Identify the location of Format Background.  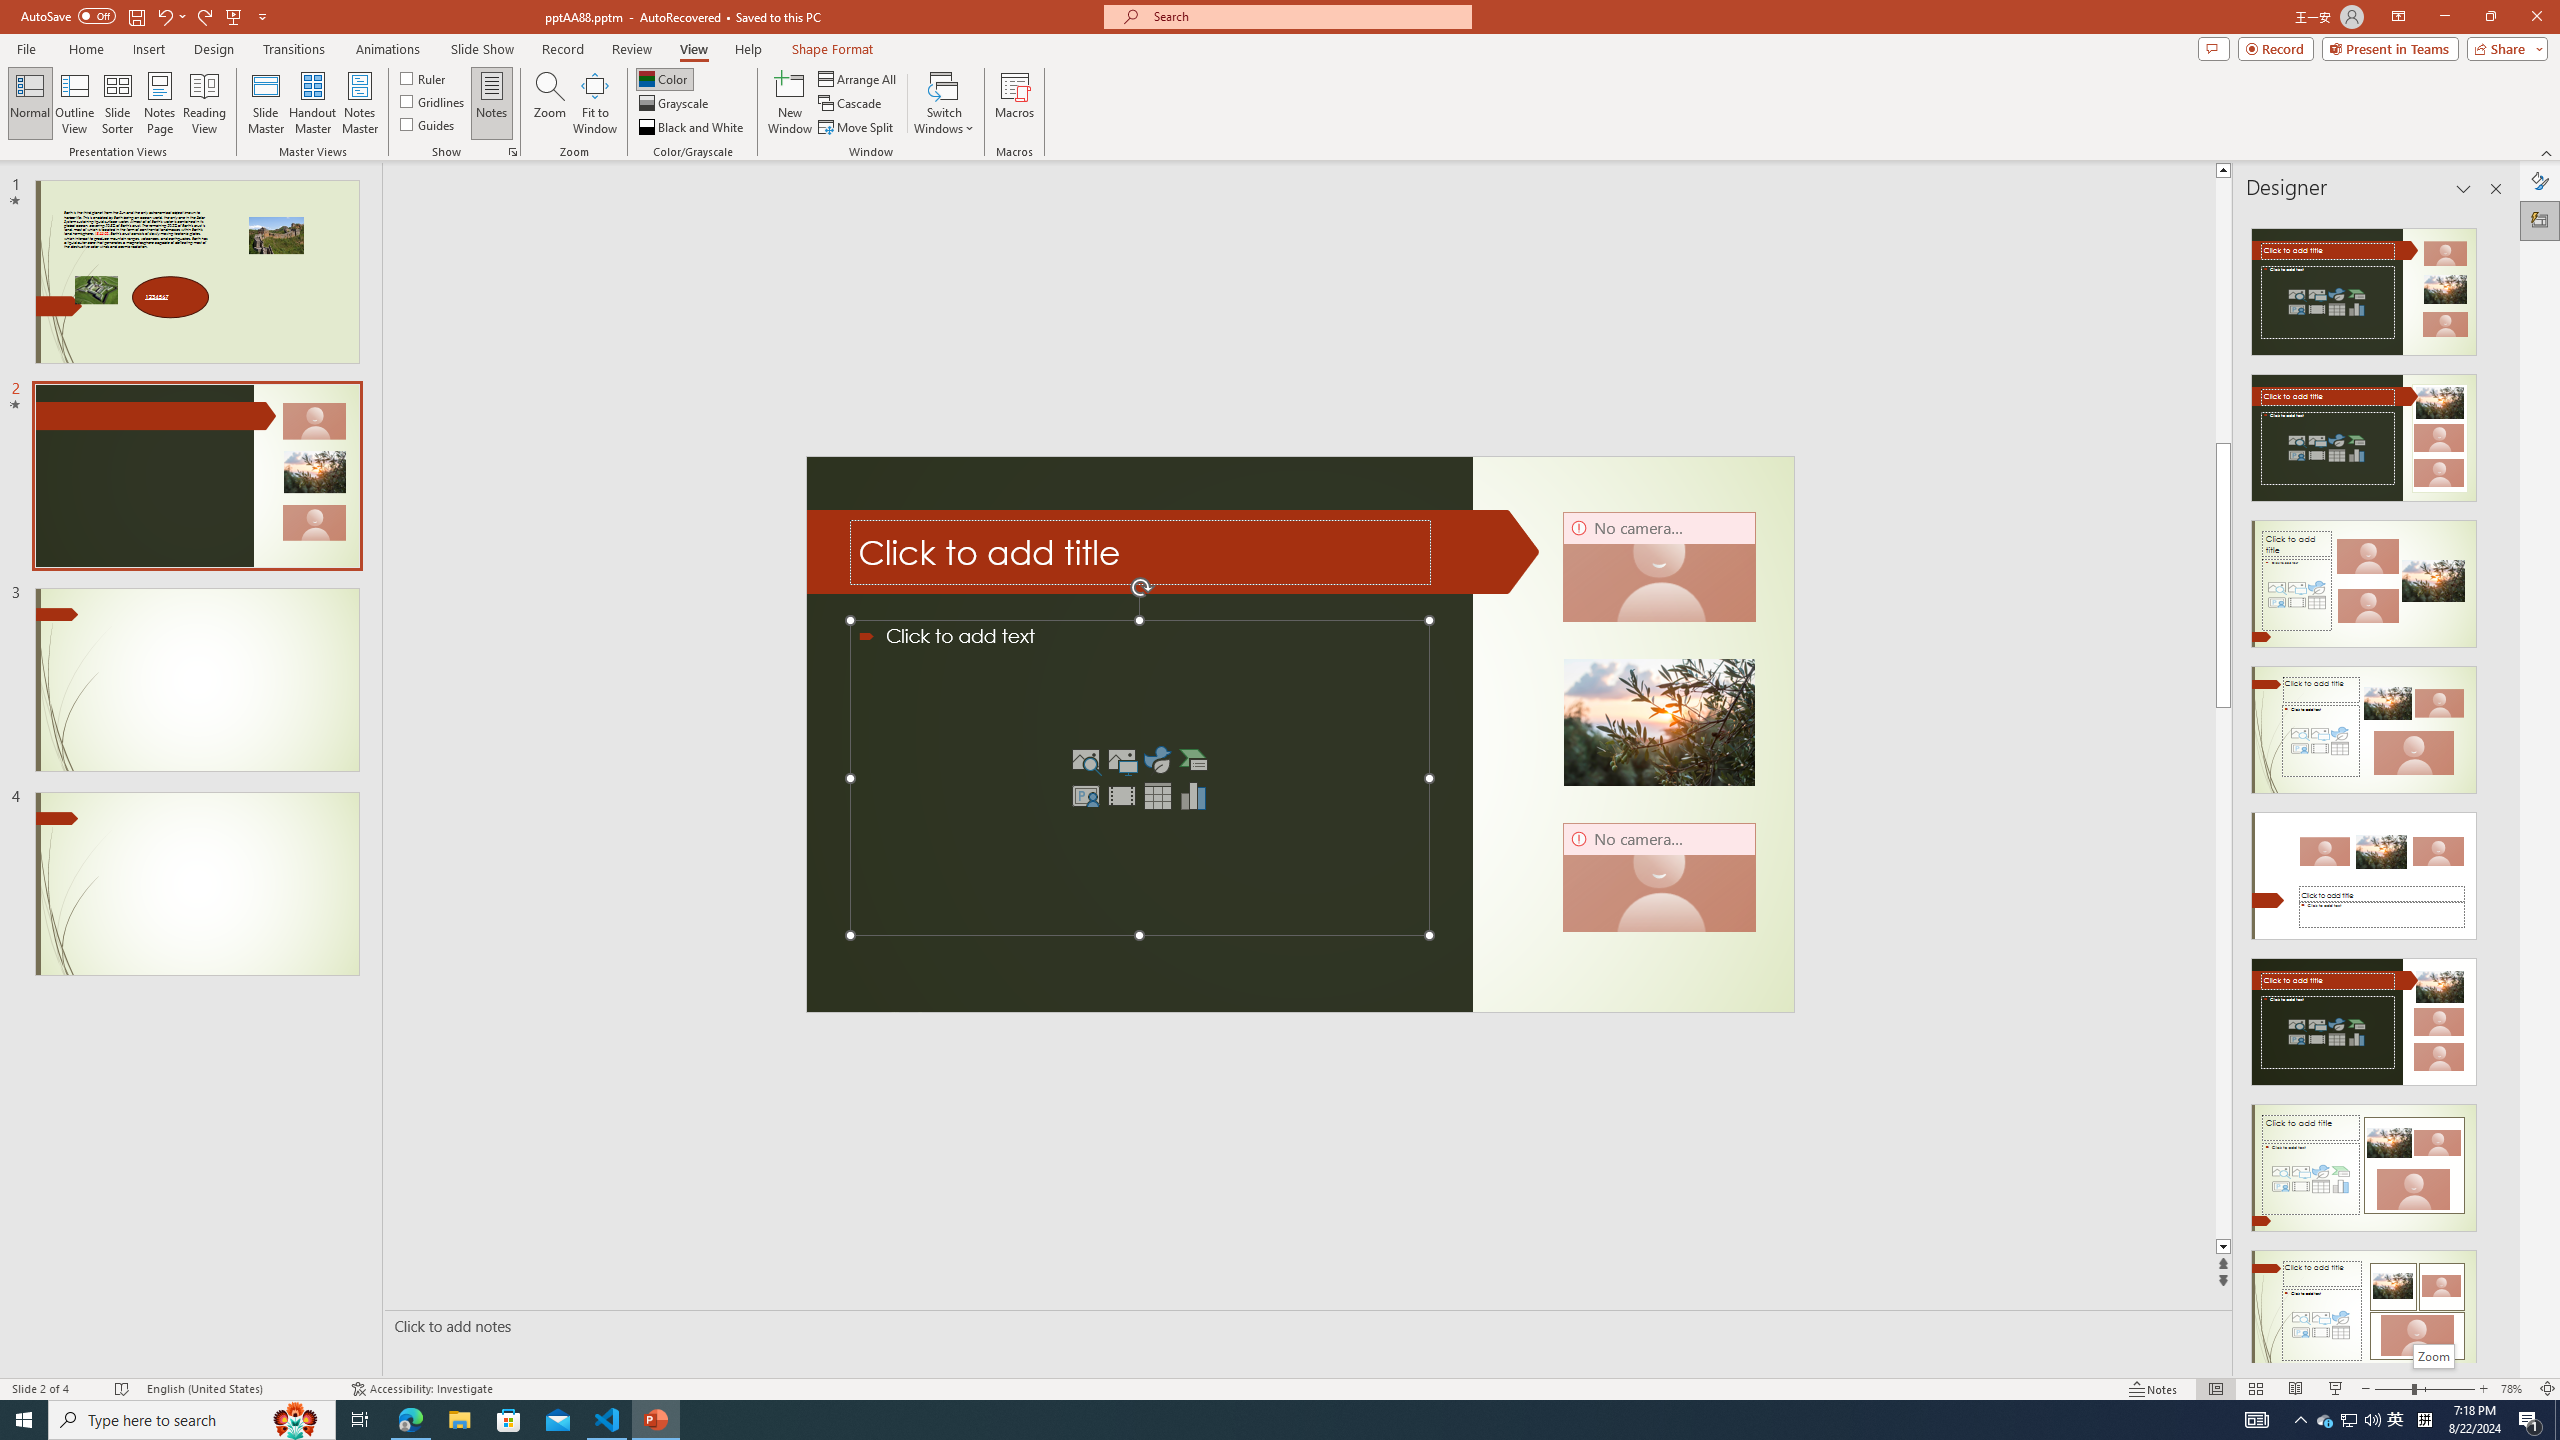
(2540, 181).